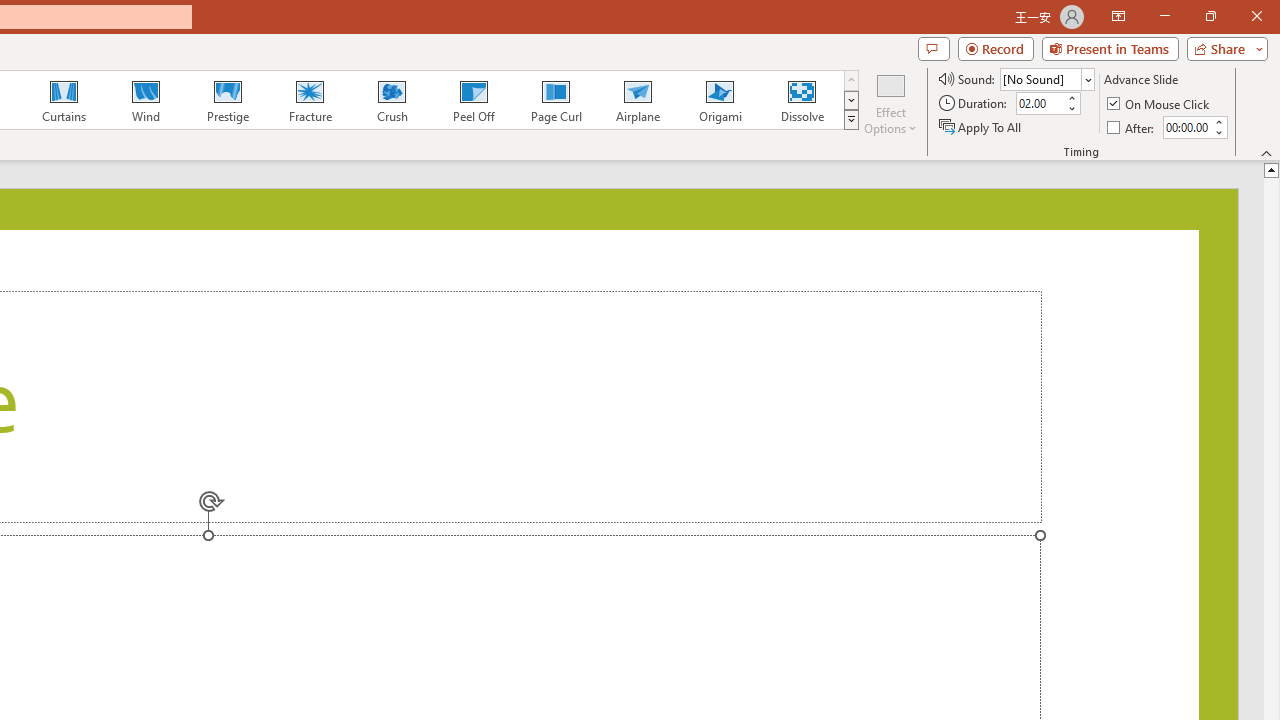 Image resolution: width=1280 pixels, height=720 pixels. I want to click on Origami, so click(720, 100).